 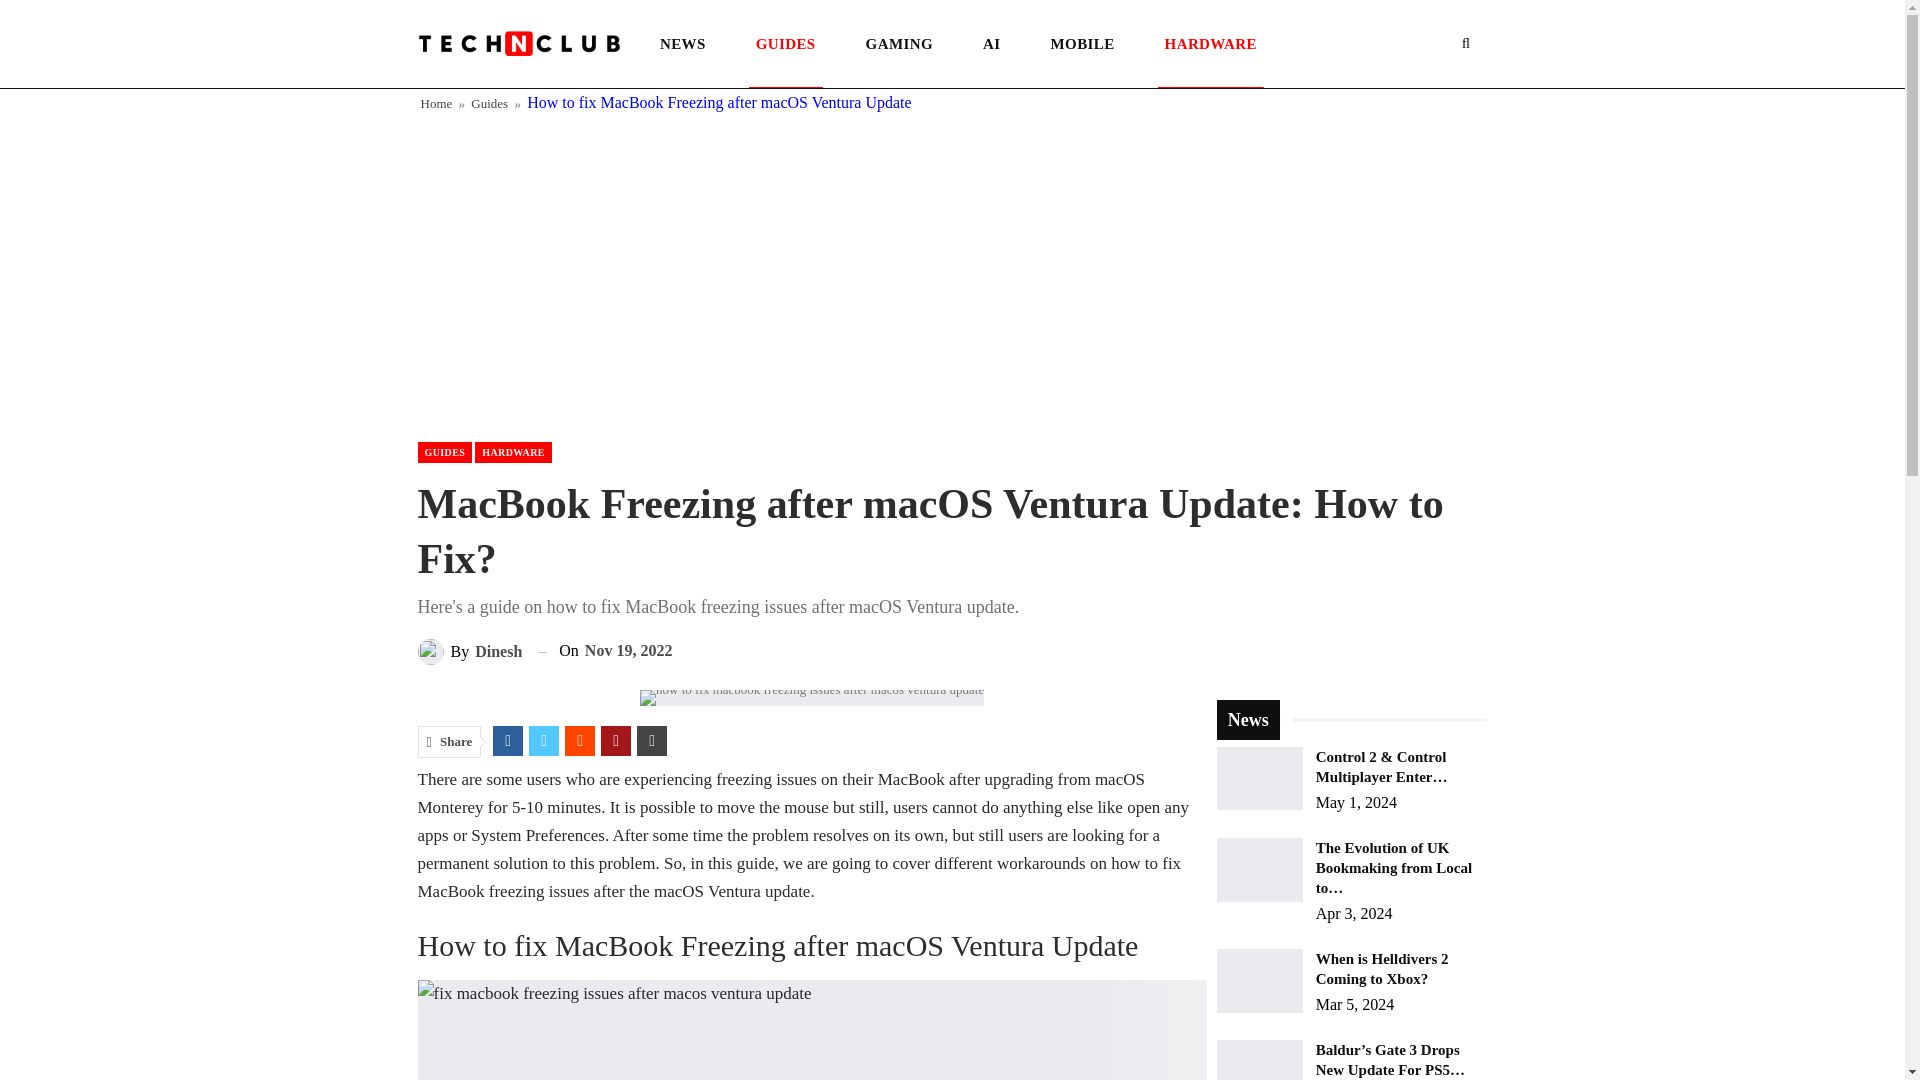 I want to click on GAMING, so click(x=899, y=44).